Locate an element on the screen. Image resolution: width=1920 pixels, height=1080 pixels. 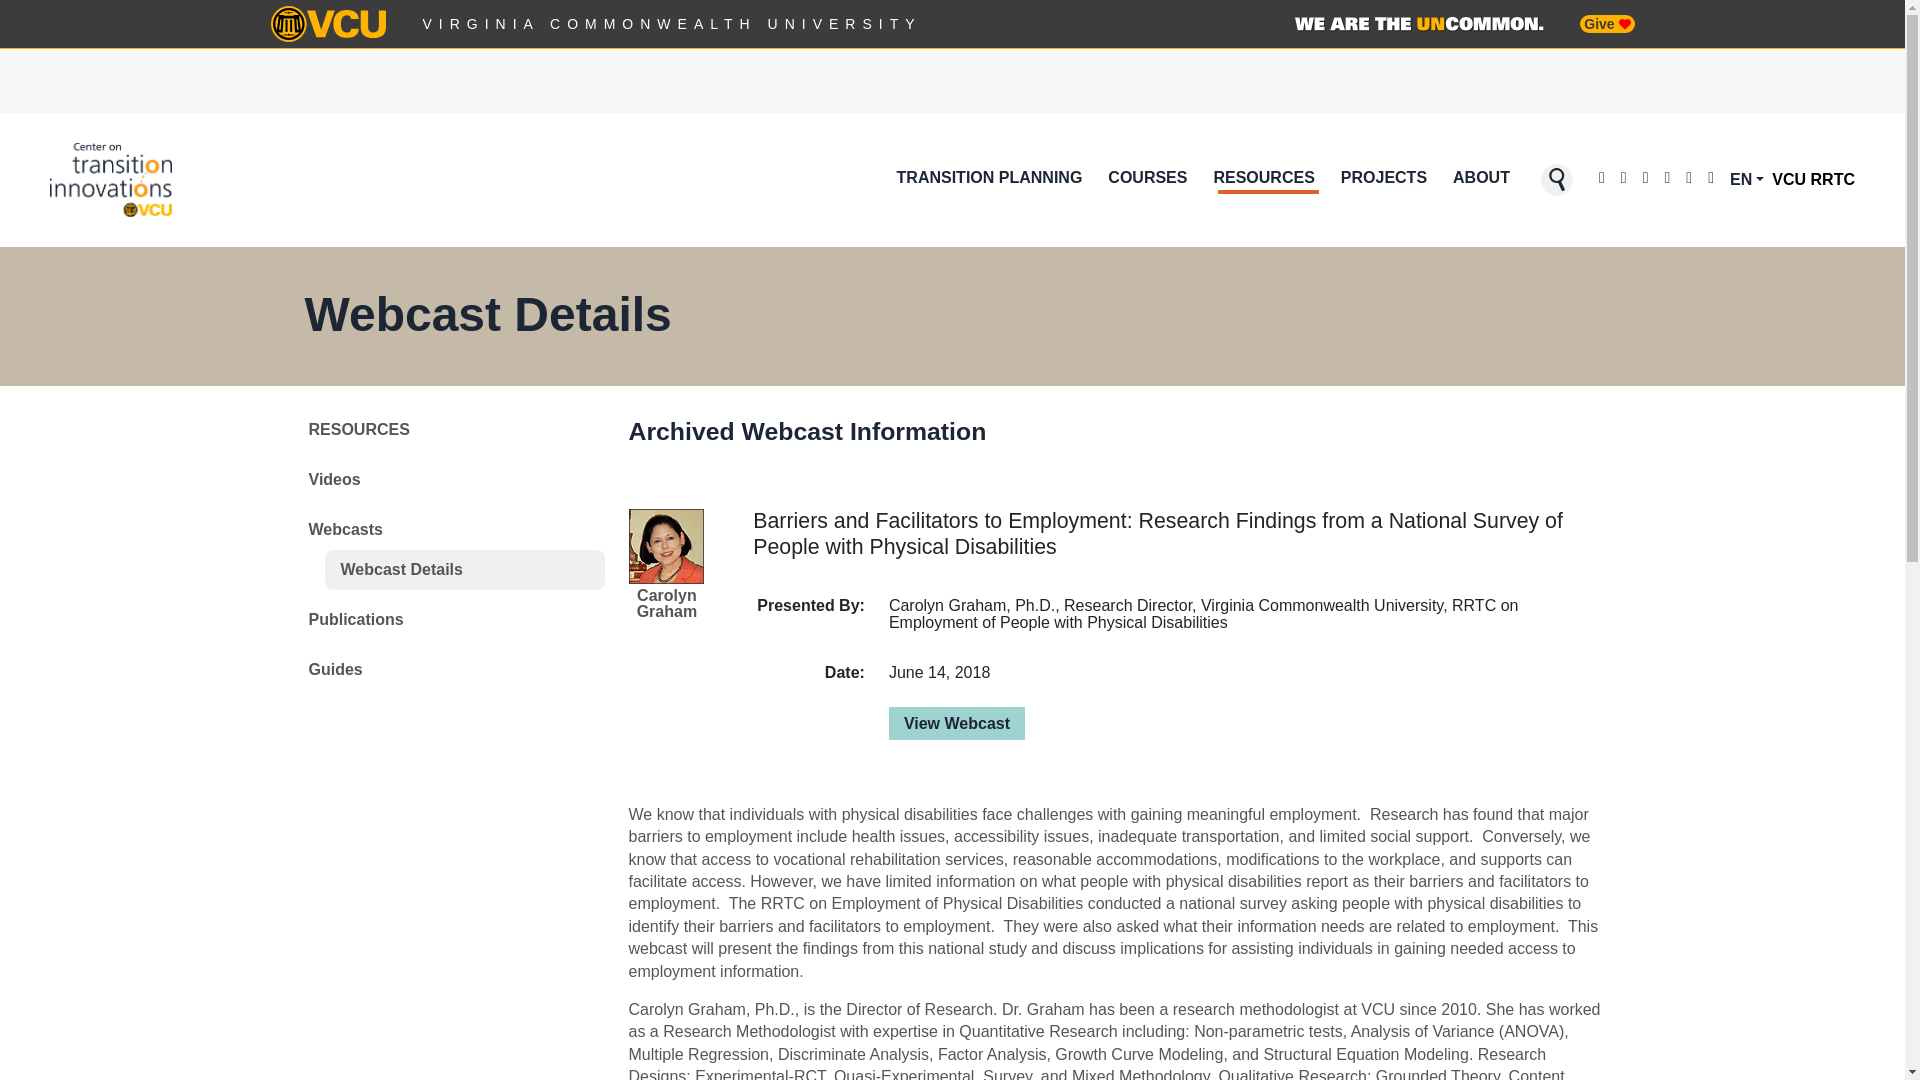
VIRGINIA COMMONWEALTH UNIVERSITY is located at coordinates (672, 24).